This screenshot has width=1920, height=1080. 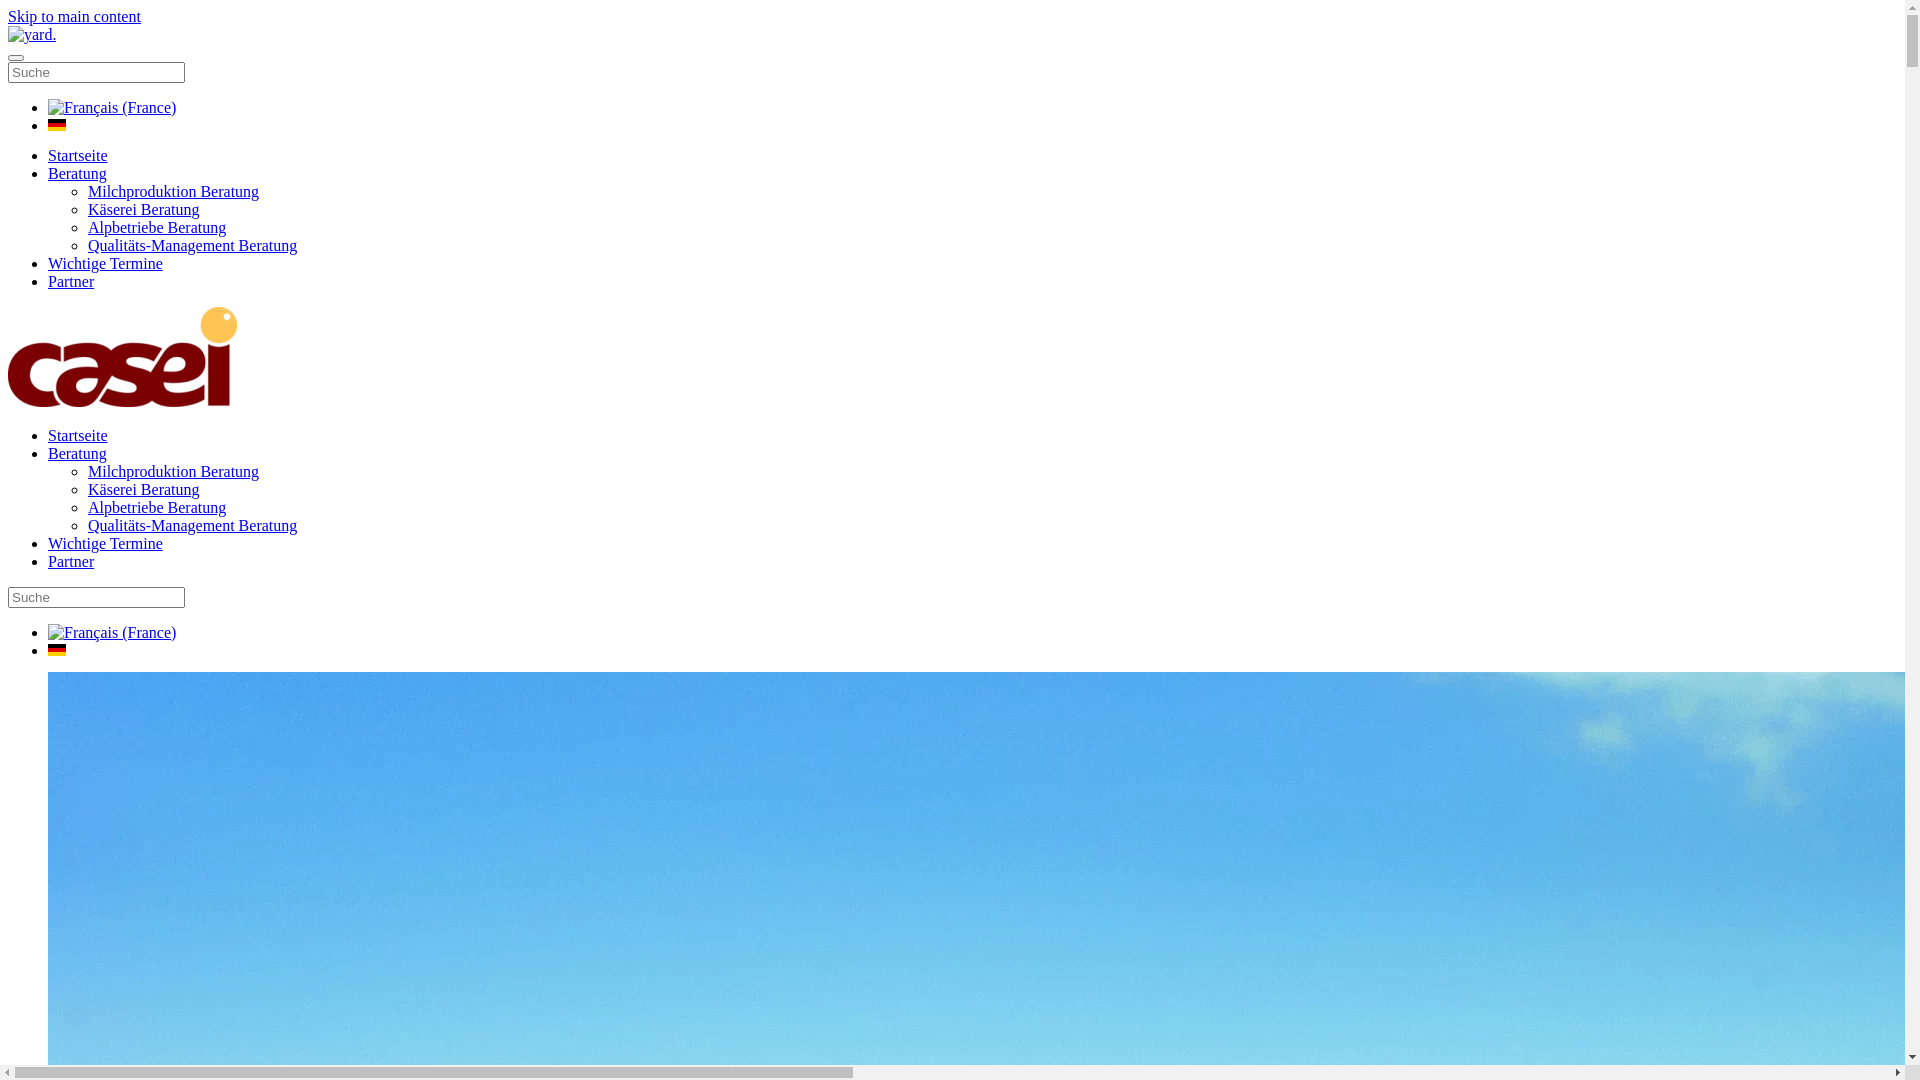 What do you see at coordinates (74, 16) in the screenshot?
I see `Skip to main content` at bounding box center [74, 16].